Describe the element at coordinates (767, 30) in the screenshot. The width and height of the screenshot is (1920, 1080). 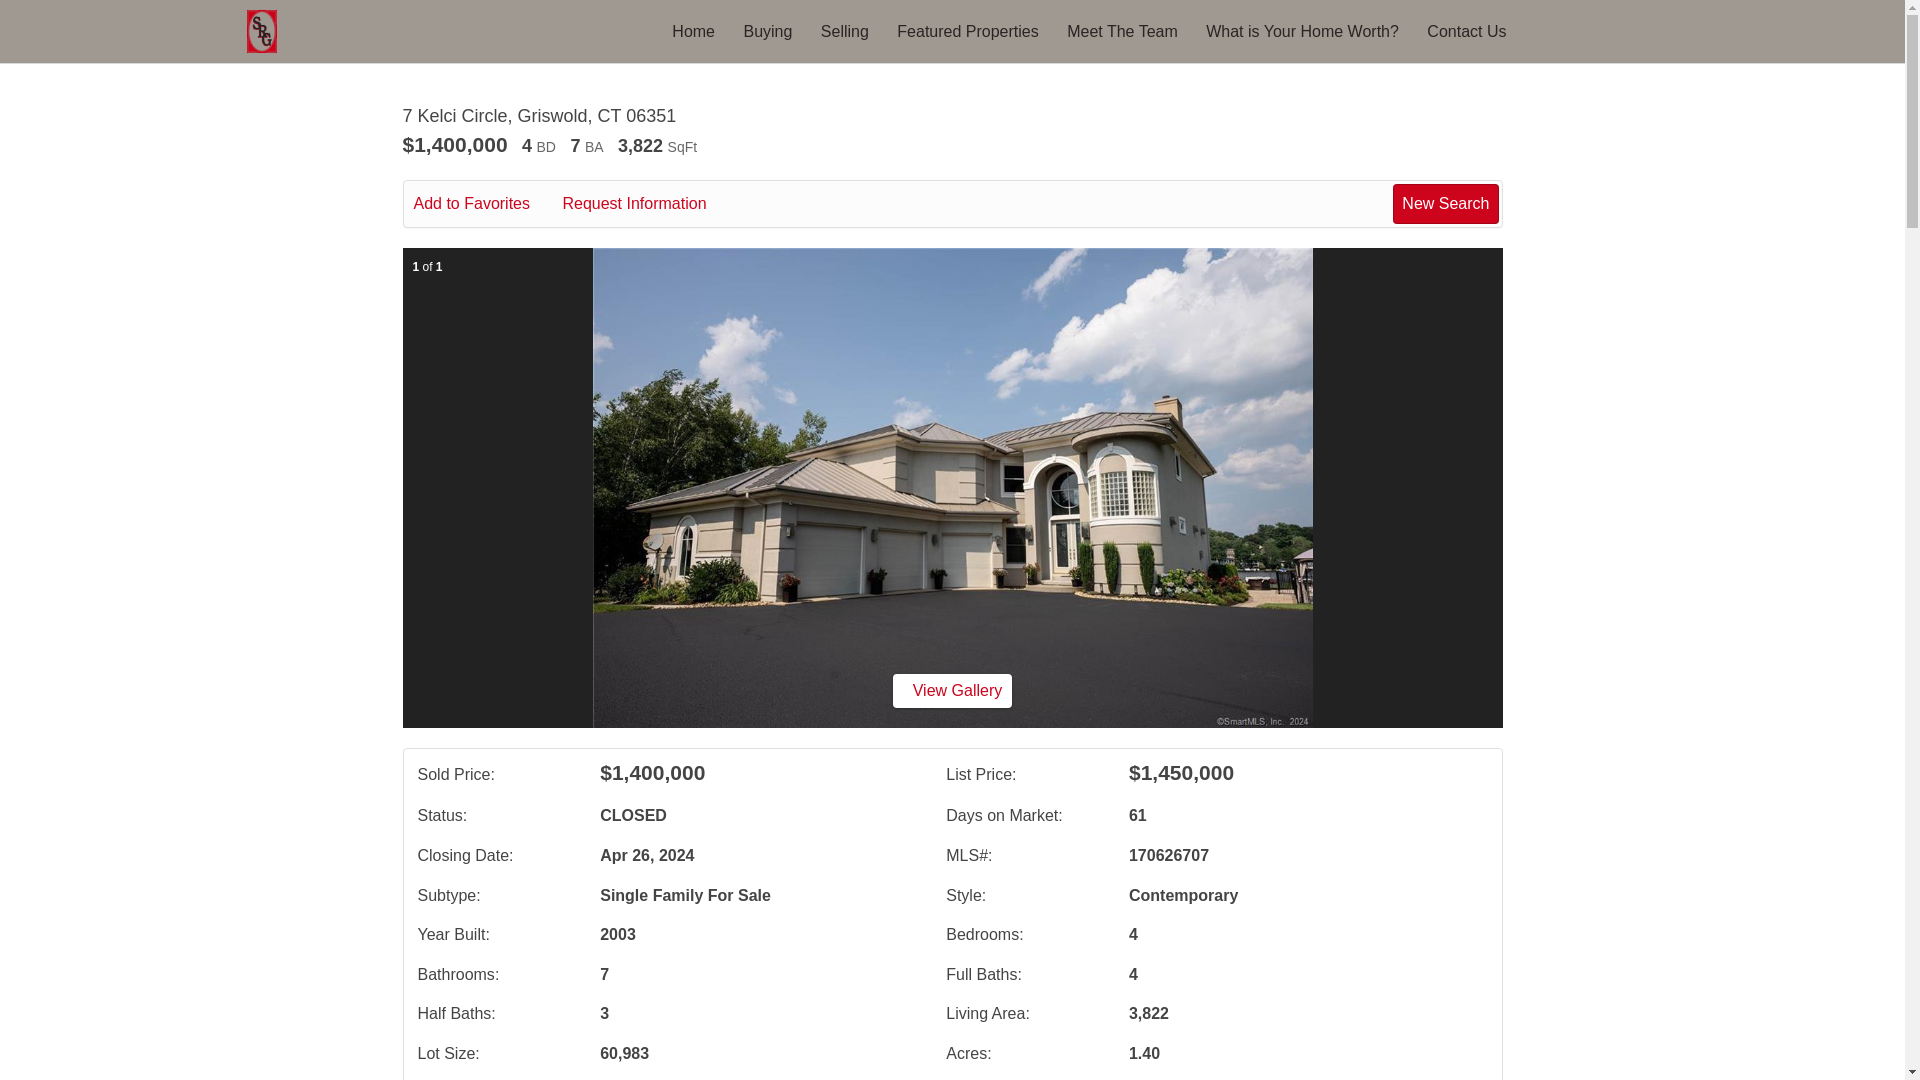
I see `Buying` at that location.